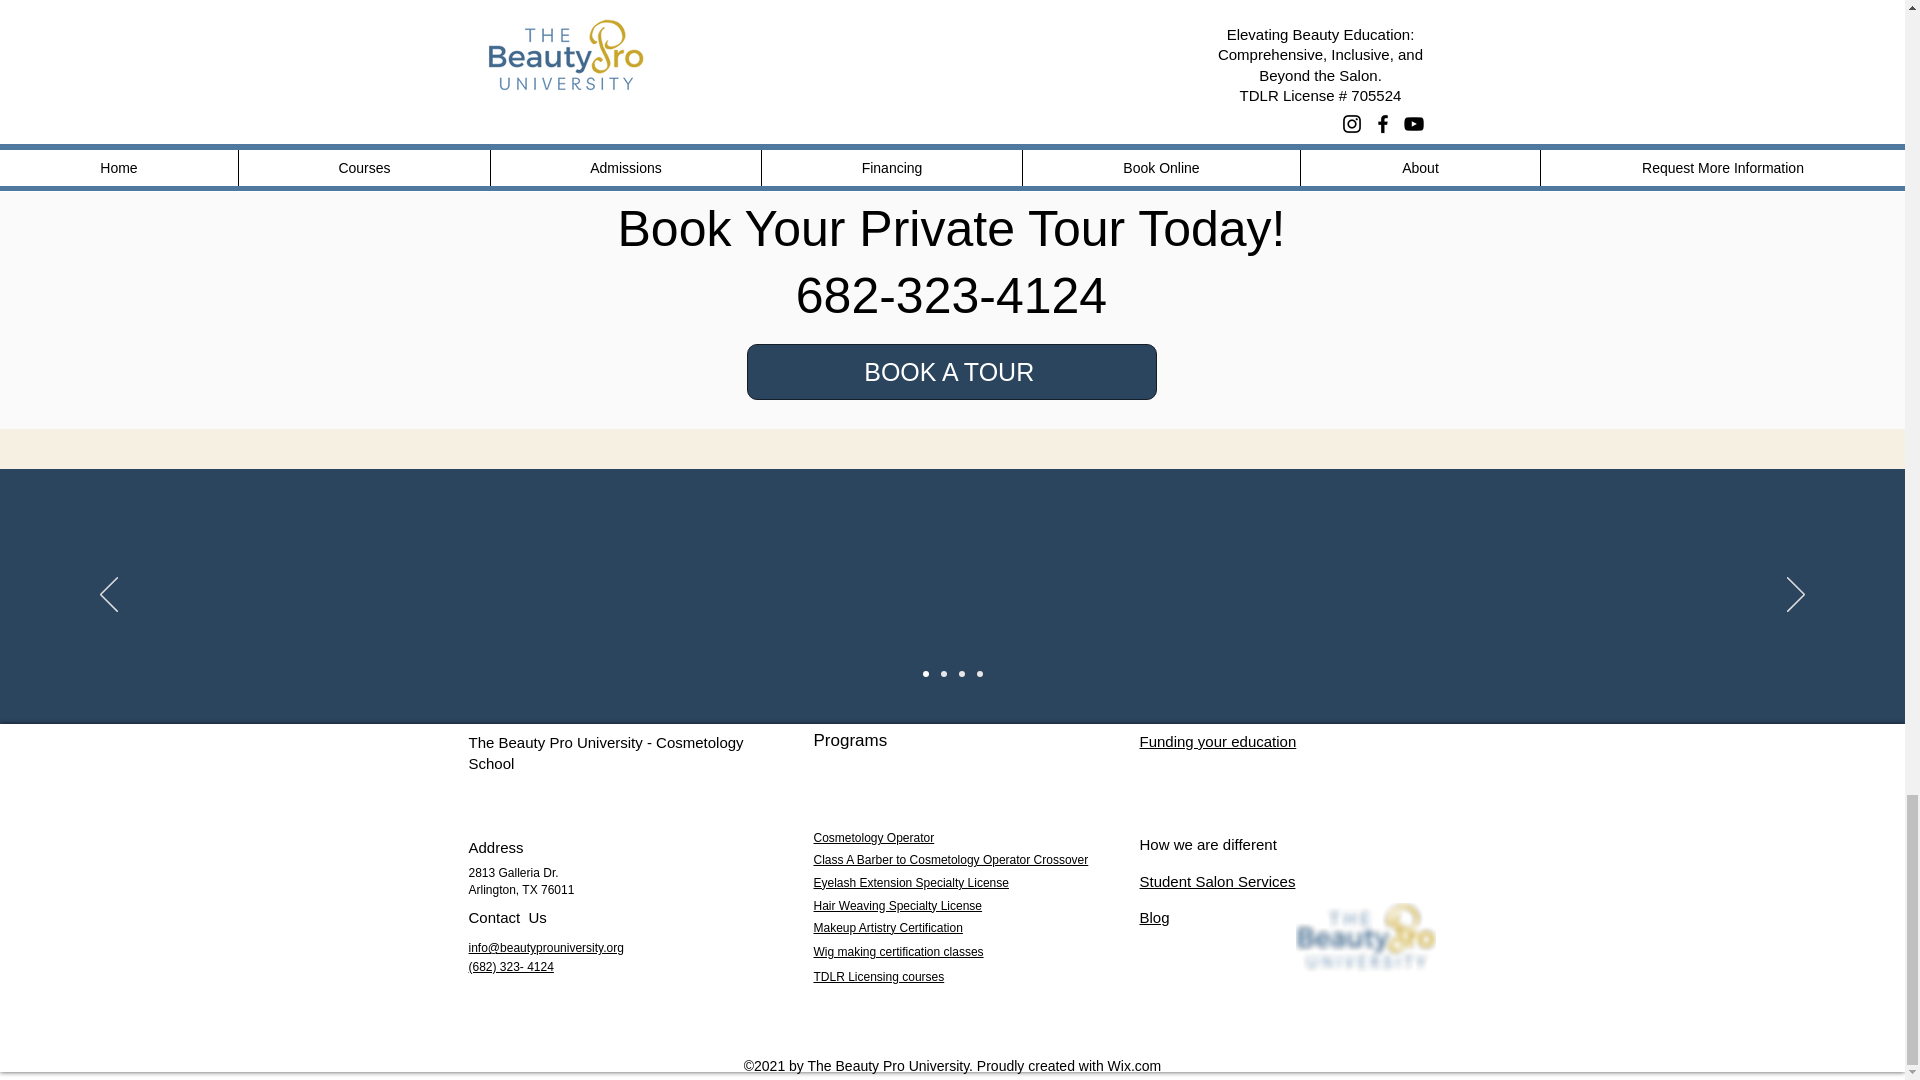 The width and height of the screenshot is (1920, 1080). I want to click on Hair Weaving Specialty License, so click(898, 905).